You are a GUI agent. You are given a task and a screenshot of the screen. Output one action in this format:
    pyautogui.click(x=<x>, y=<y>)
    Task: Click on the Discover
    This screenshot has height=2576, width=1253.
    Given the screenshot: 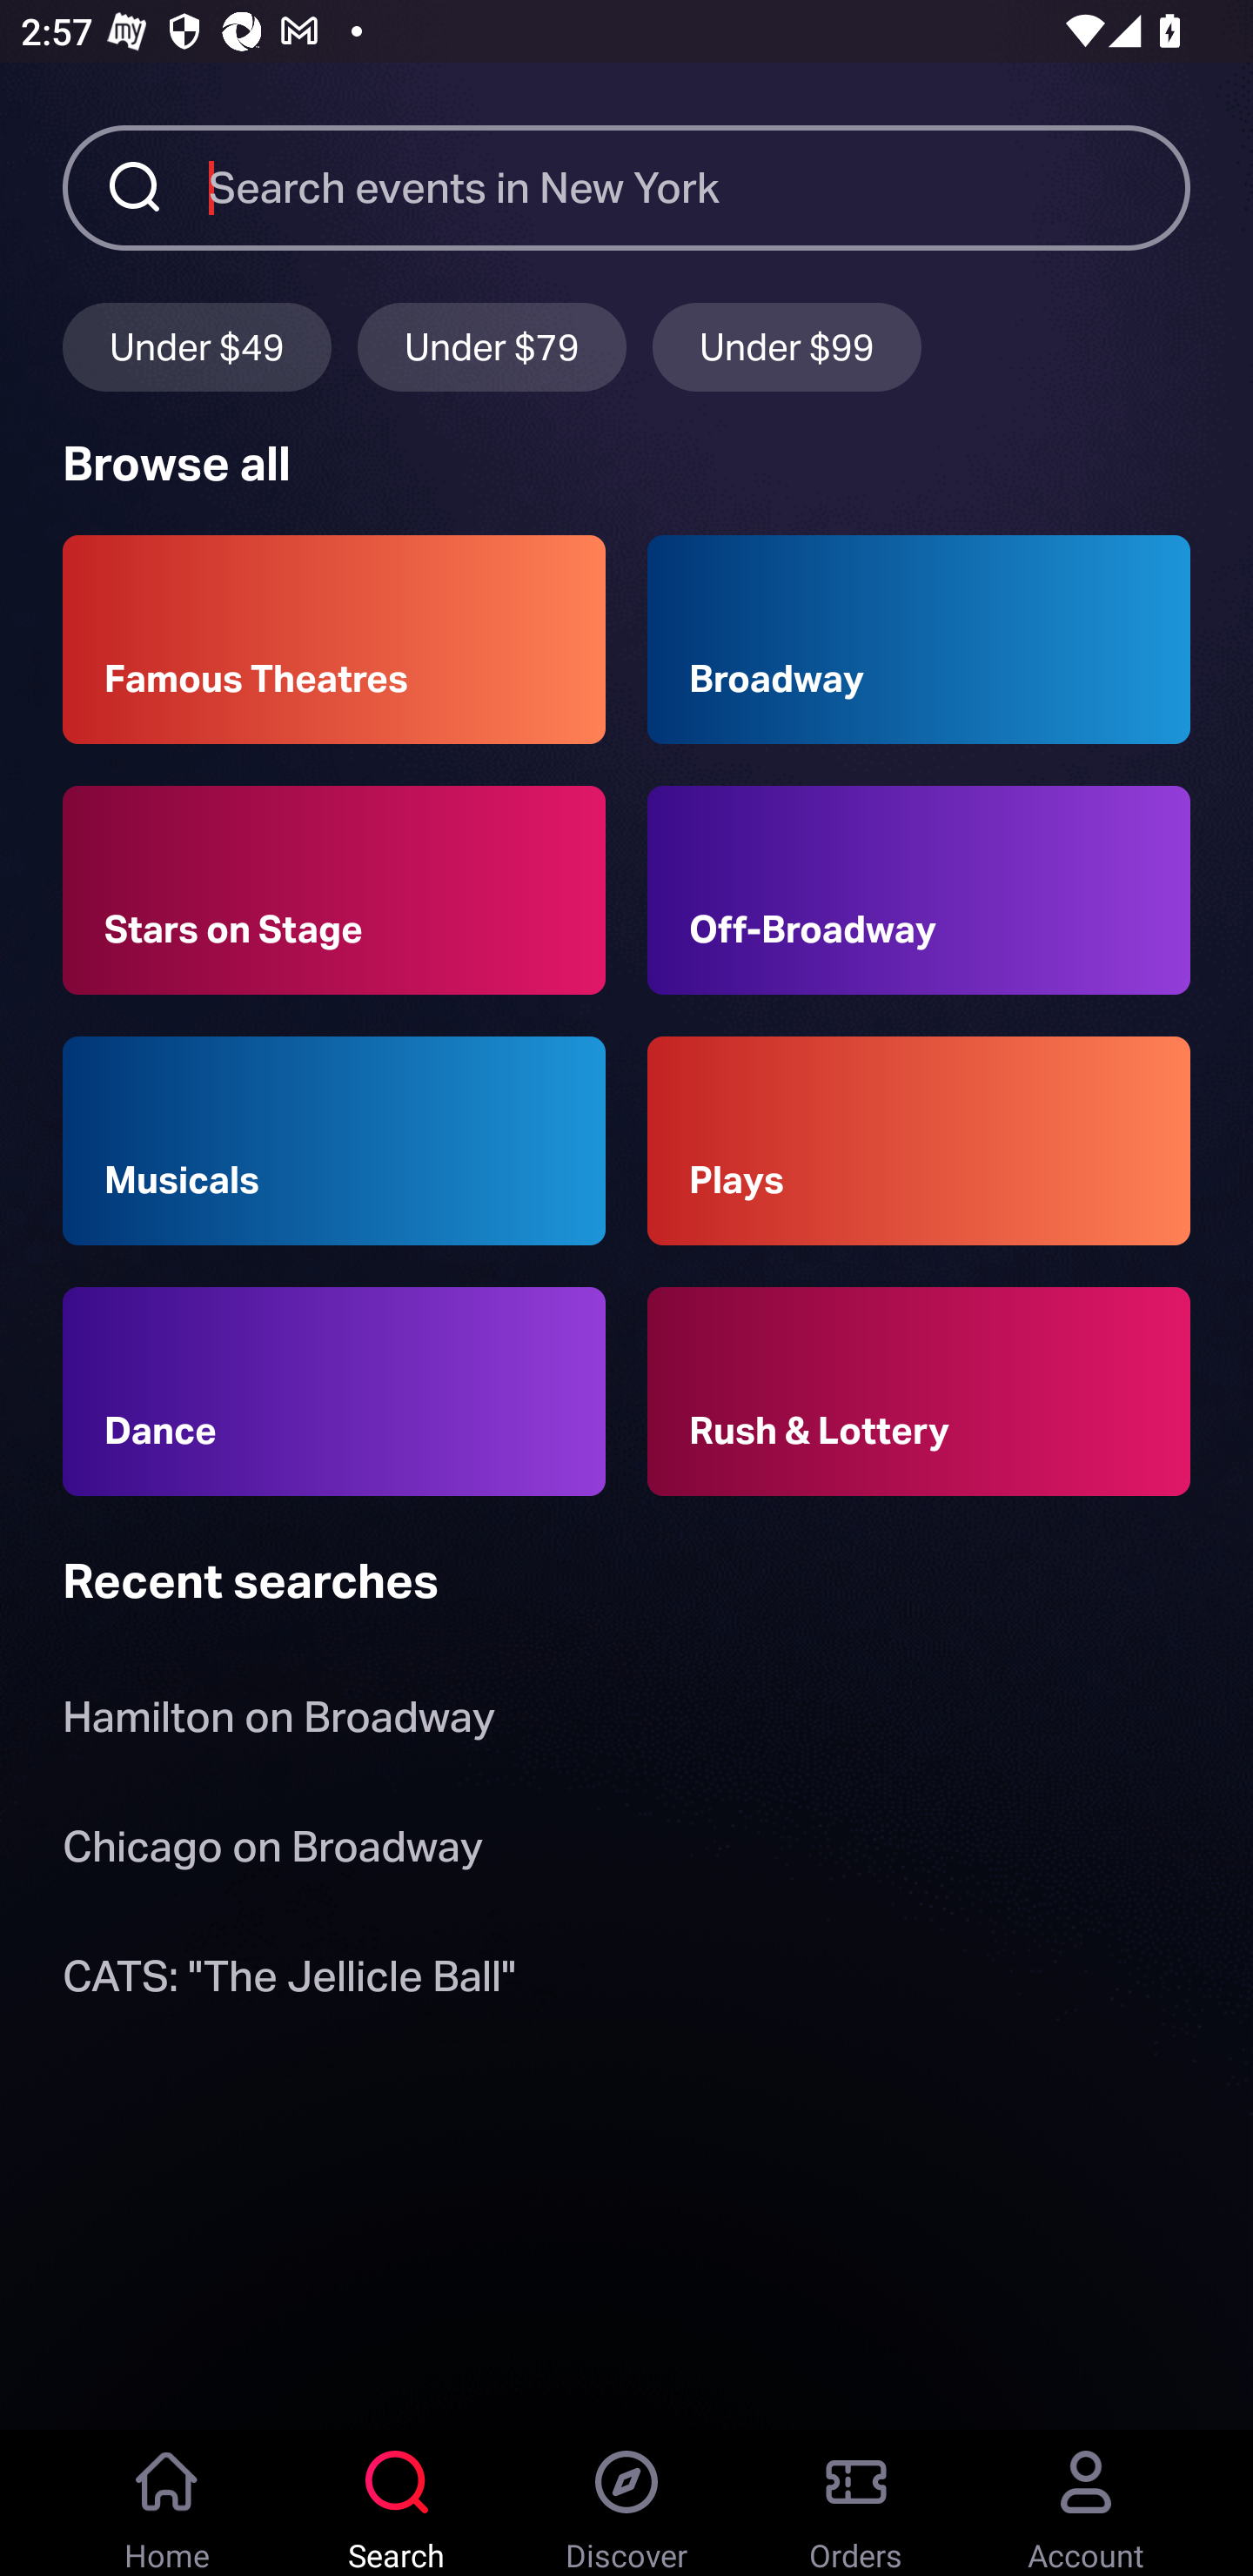 What is the action you would take?
    pyautogui.click(x=626, y=2503)
    